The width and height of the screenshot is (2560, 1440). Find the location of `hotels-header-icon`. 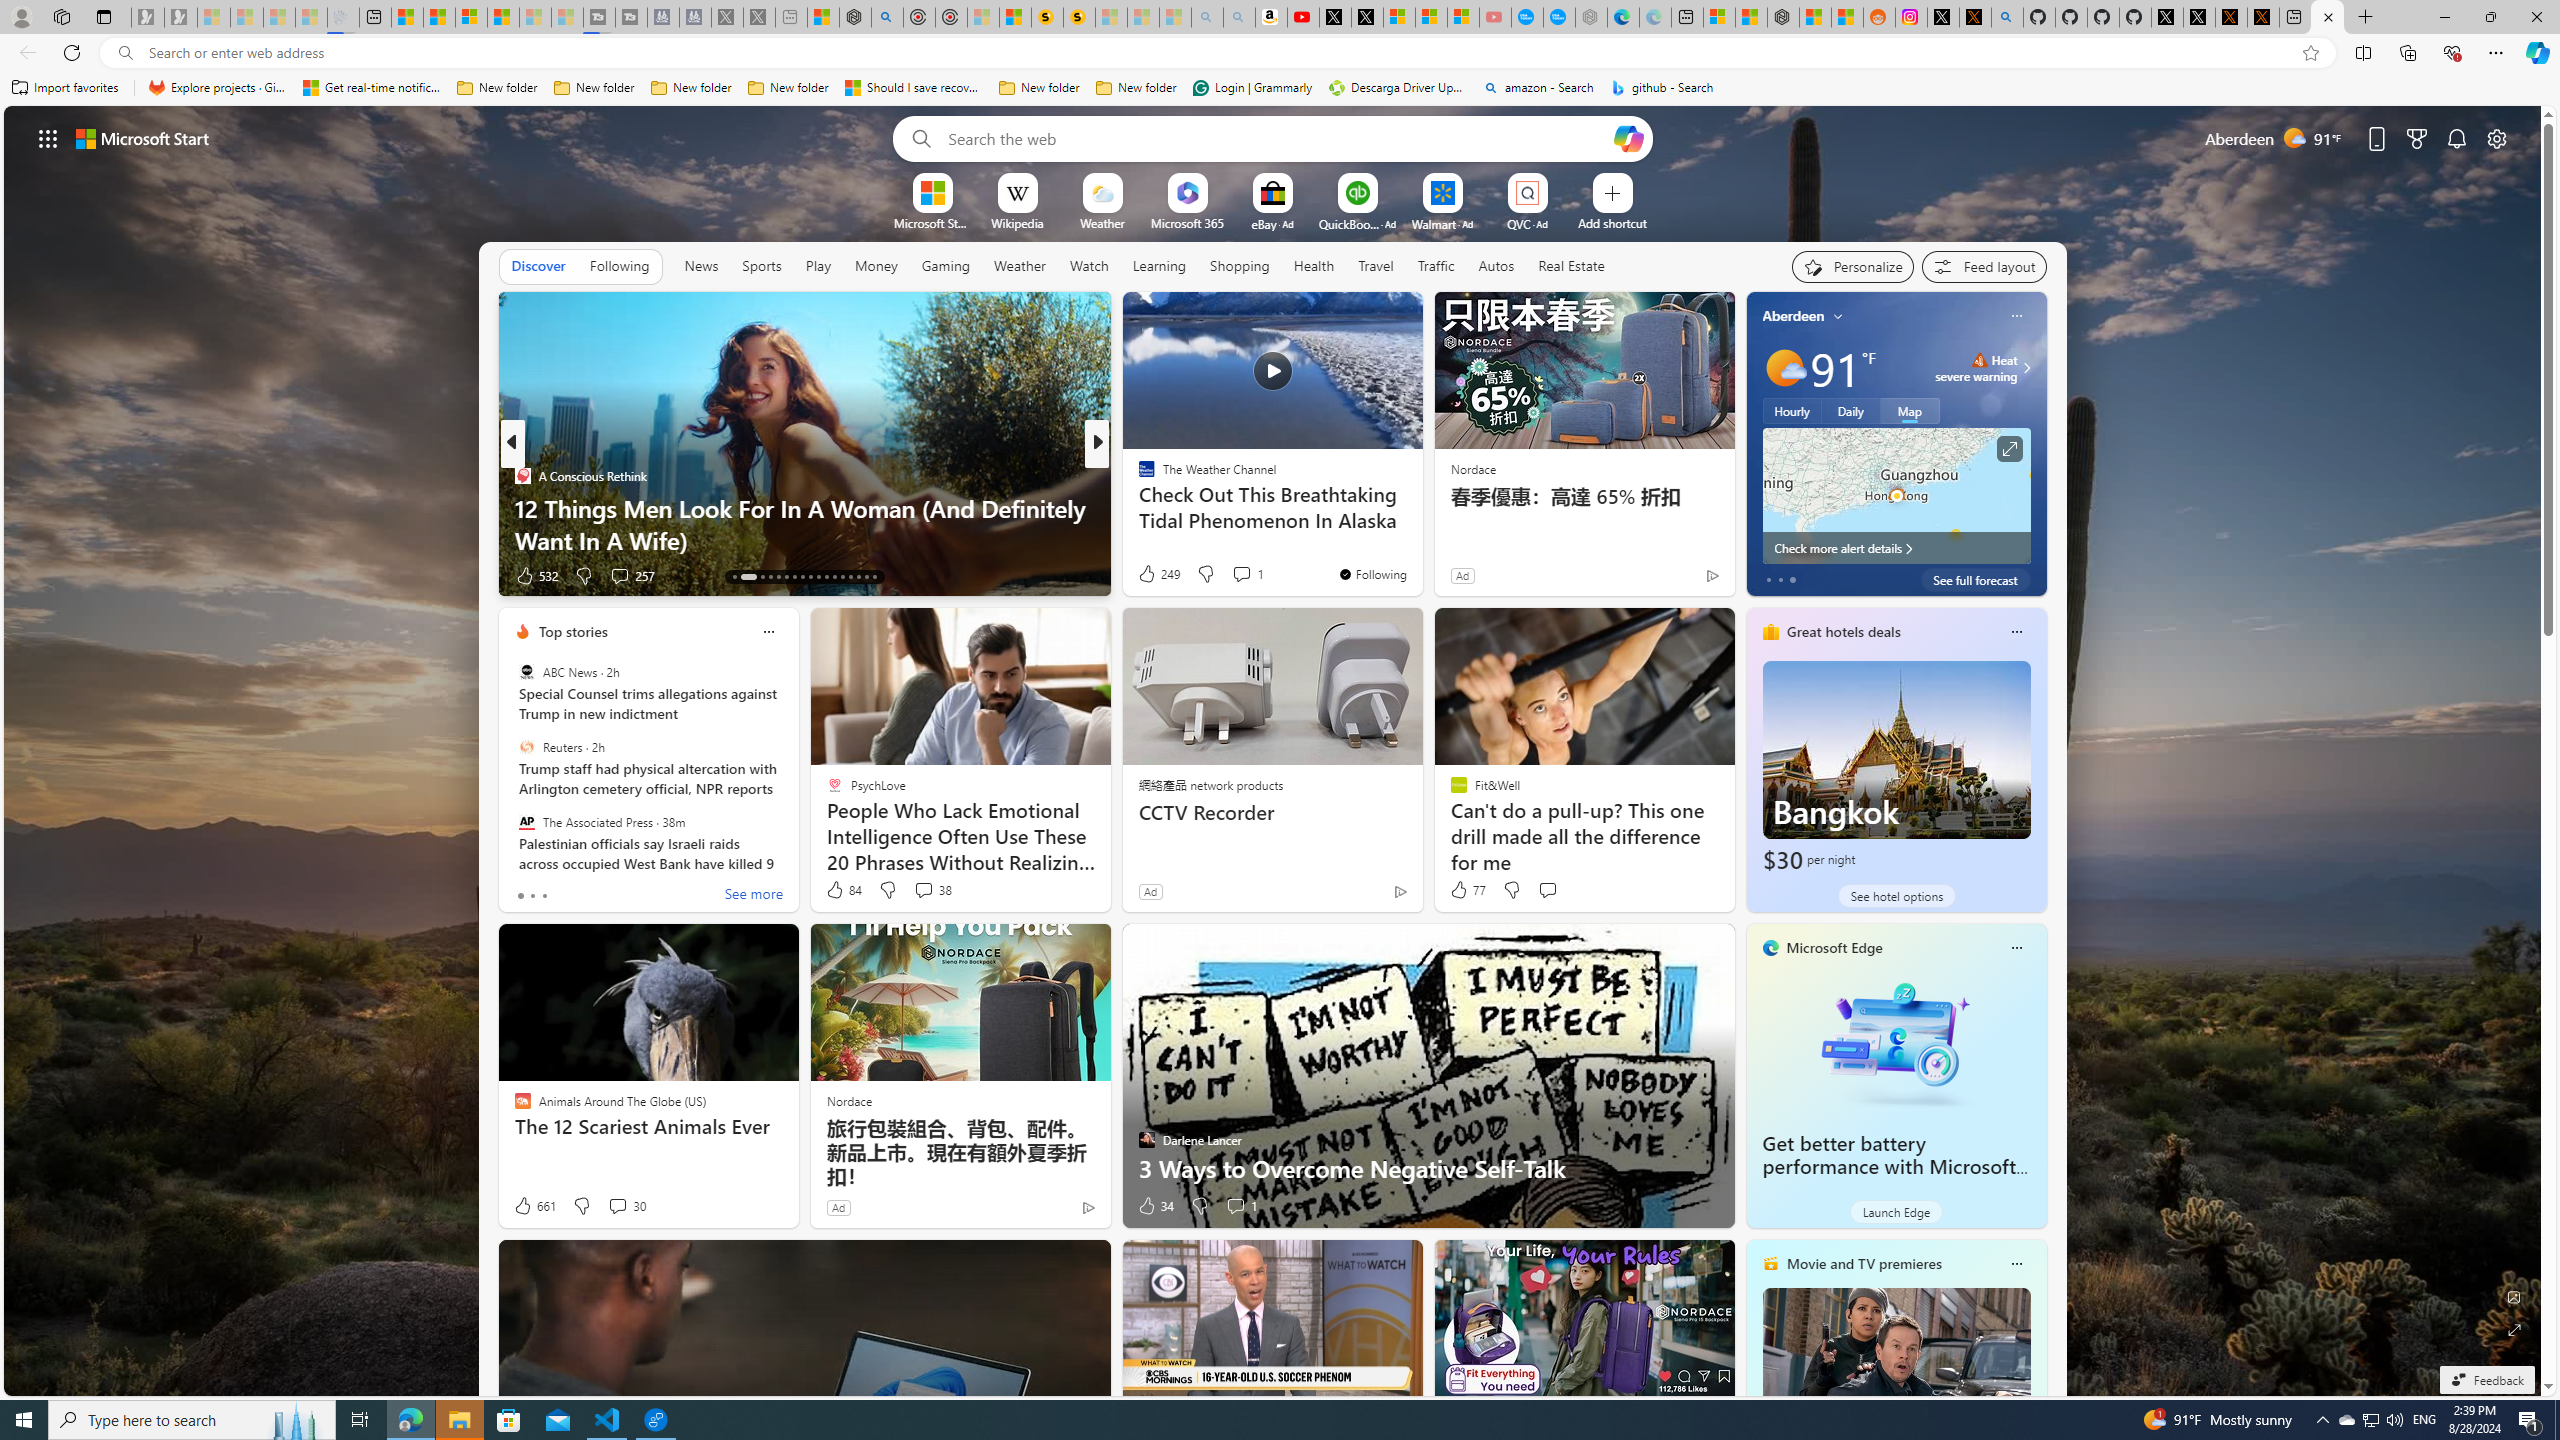

hotels-header-icon is located at coordinates (1770, 631).